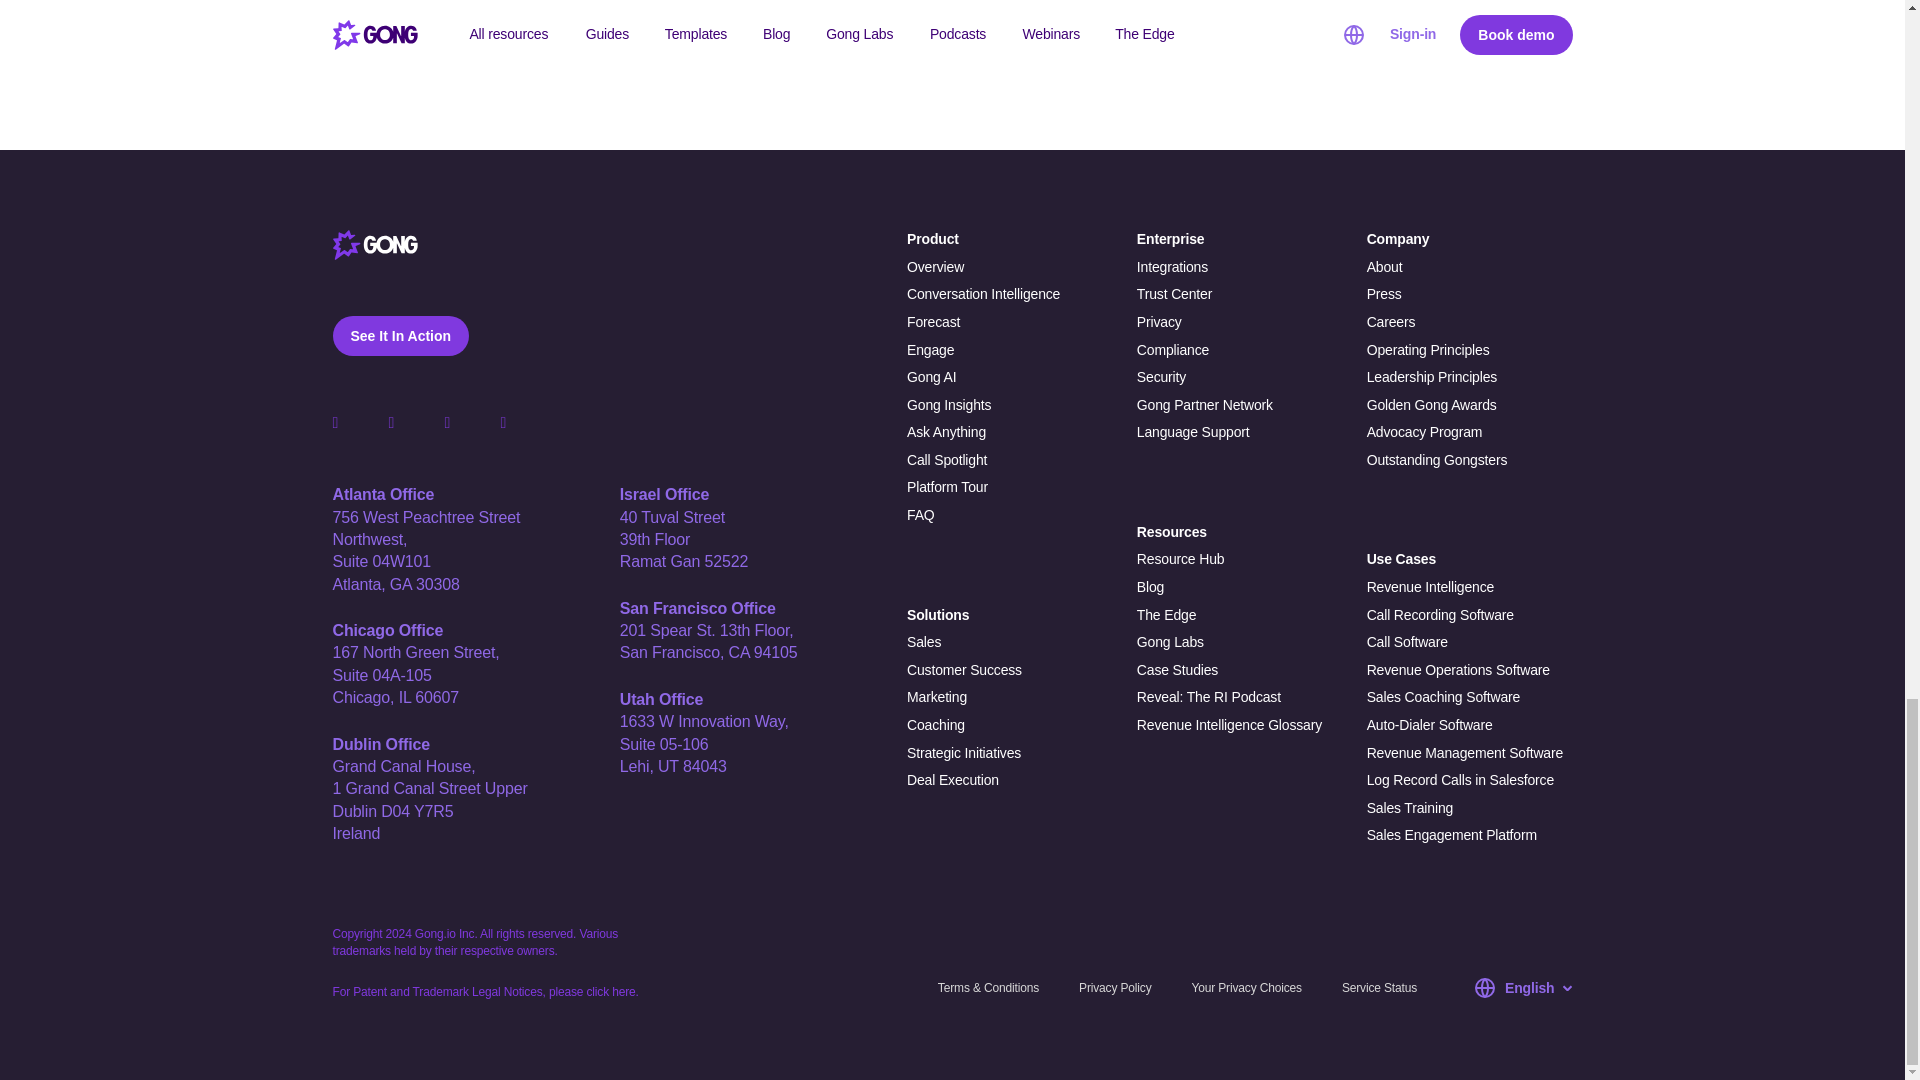 The image size is (1920, 1080). I want to click on See It In Action, so click(400, 336).